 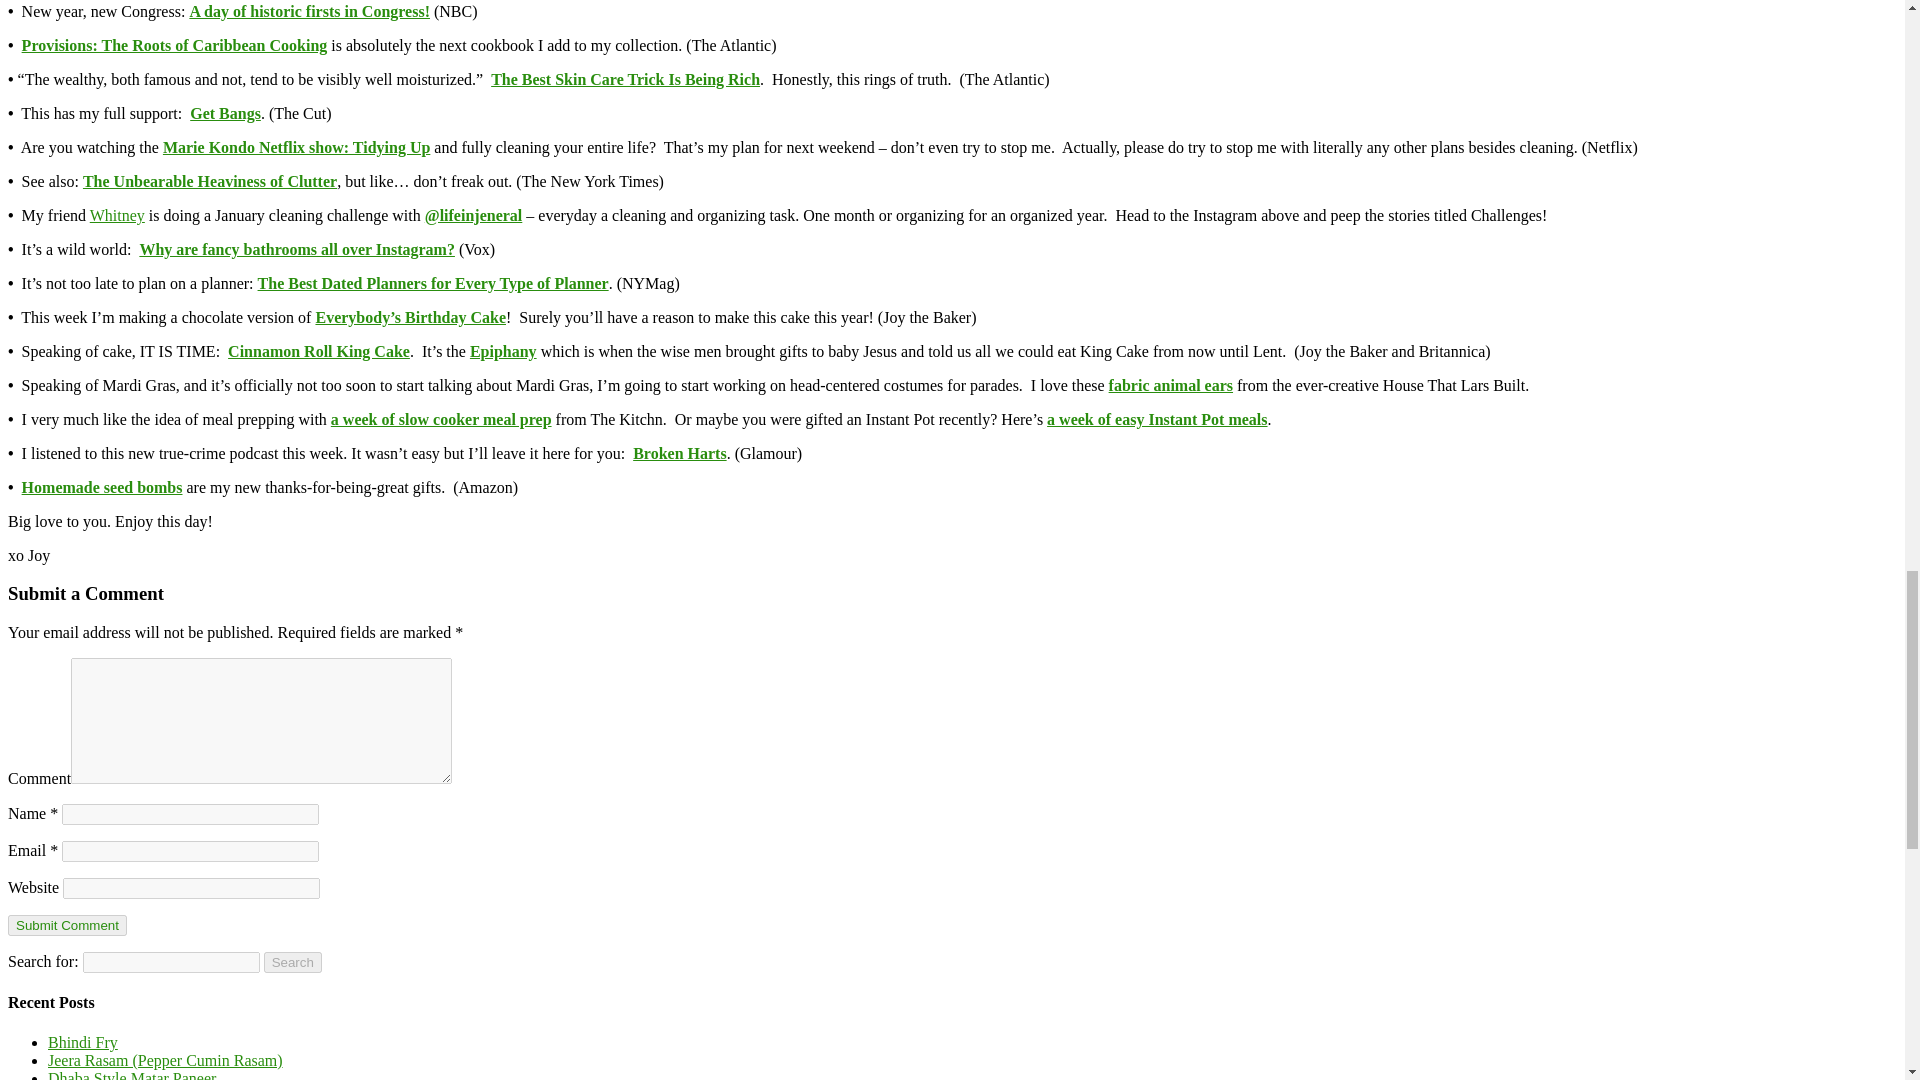 I want to click on Epiphany, so click(x=504, y=351).